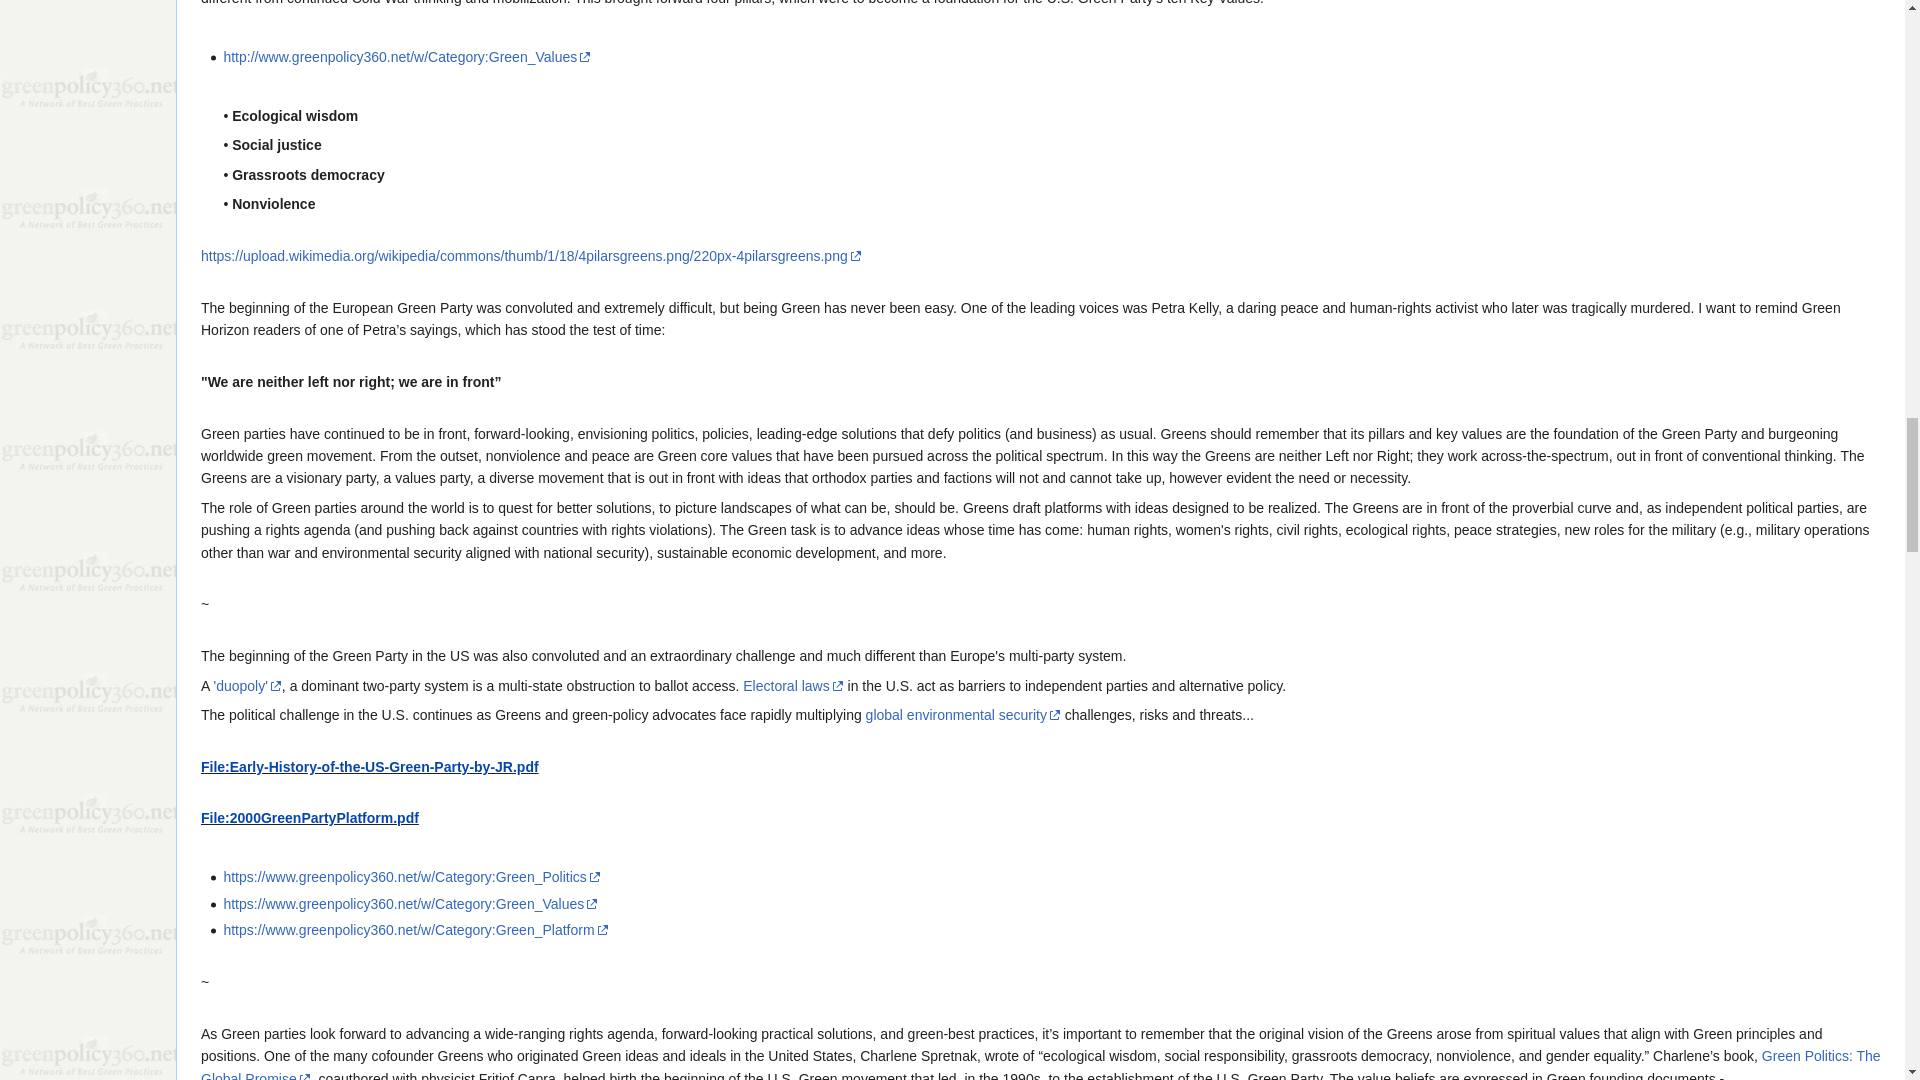 This screenshot has height=1080, width=1920. I want to click on Electoral laws, so click(792, 686).